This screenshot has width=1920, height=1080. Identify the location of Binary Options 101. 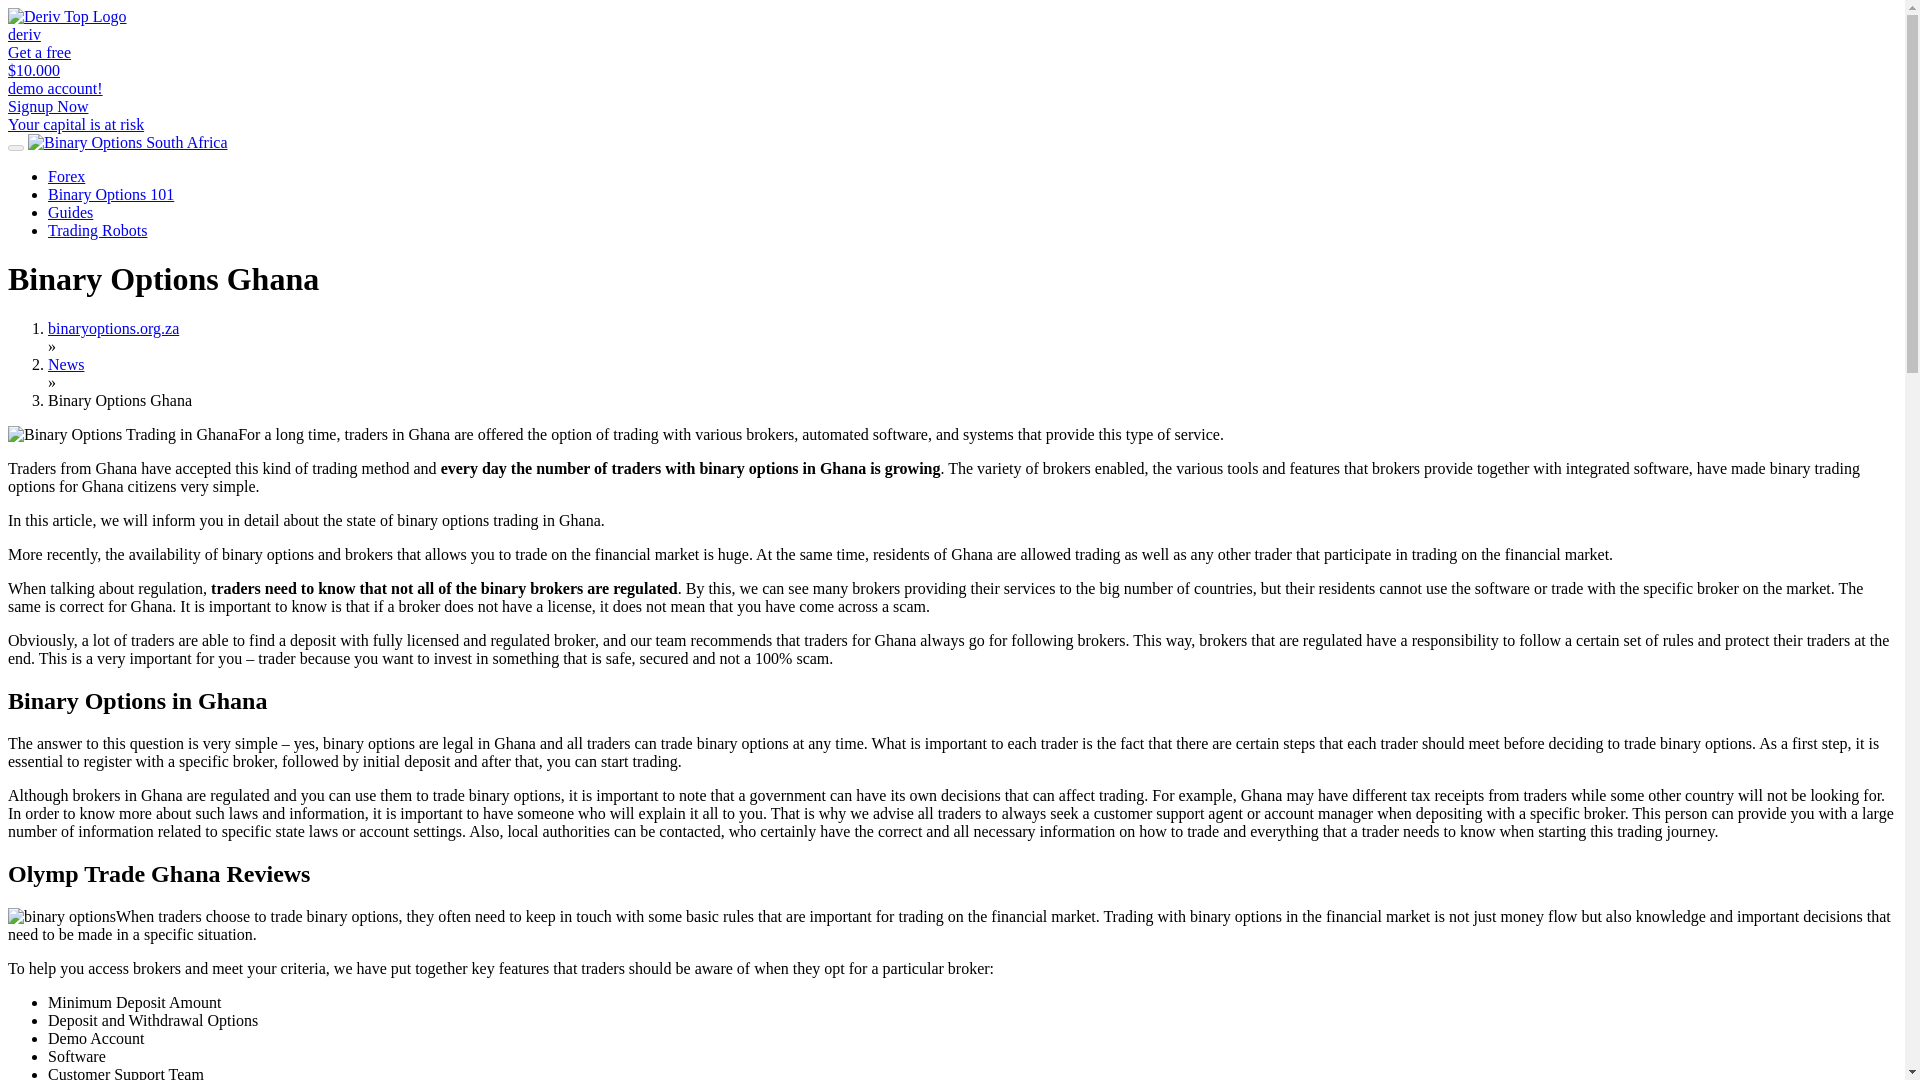
(111, 194).